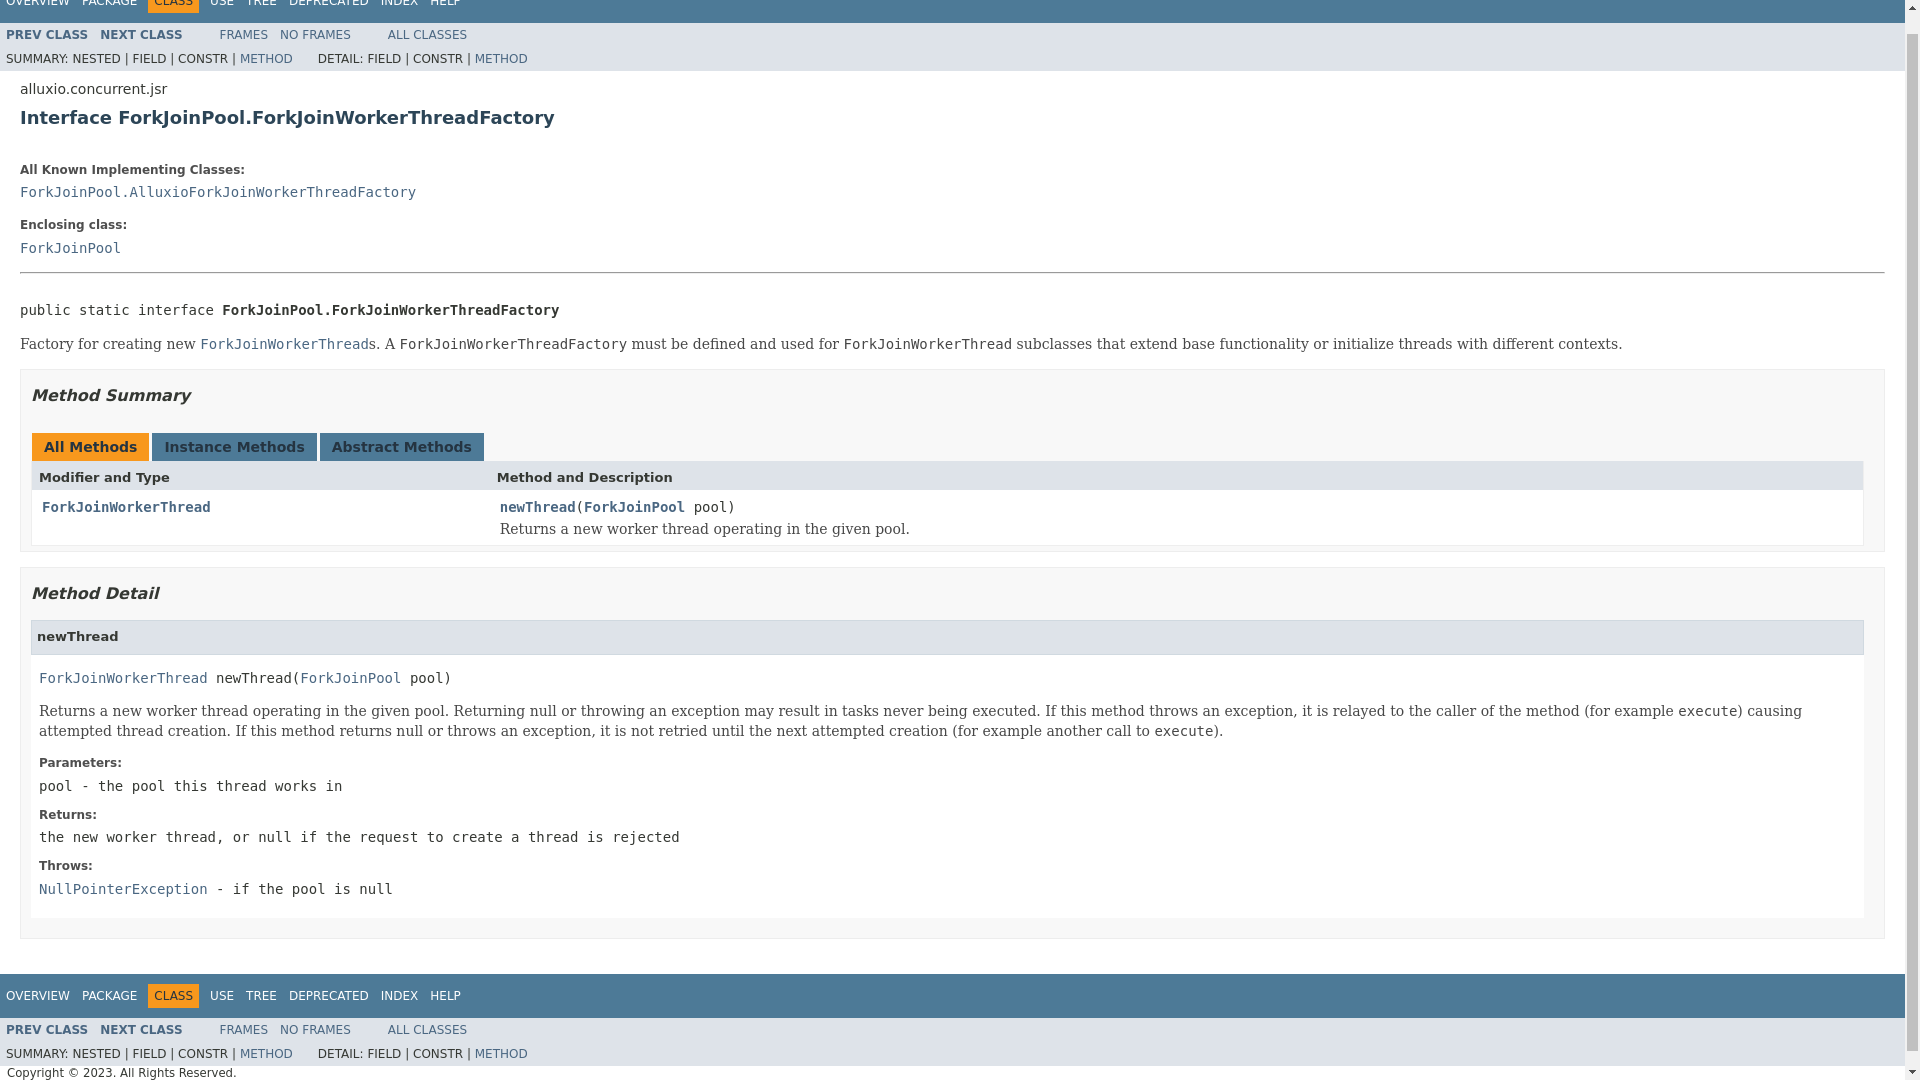 The height and width of the screenshot is (1080, 1920). Describe the element at coordinates (266, 58) in the screenshot. I see `METHOD` at that location.